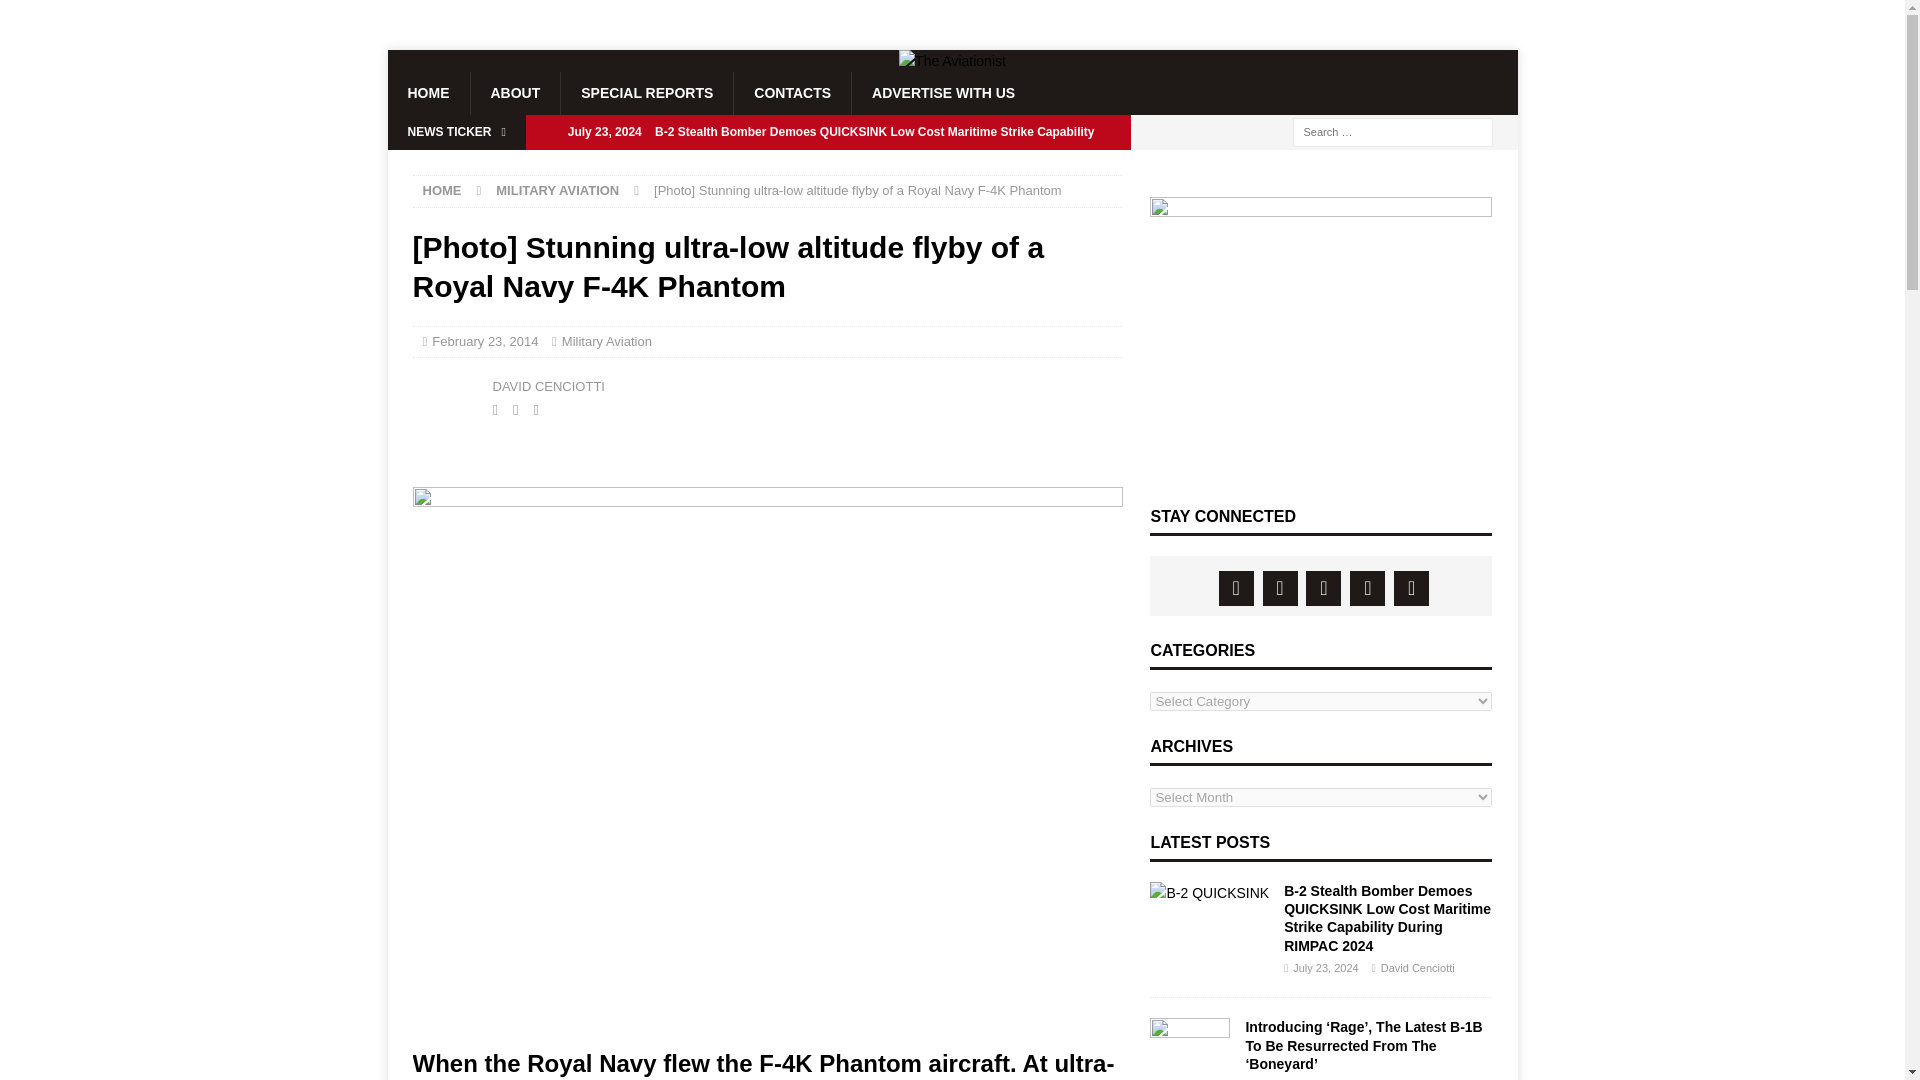 The image size is (1920, 1080). What do you see at coordinates (792, 93) in the screenshot?
I see `CONTACTS` at bounding box center [792, 93].